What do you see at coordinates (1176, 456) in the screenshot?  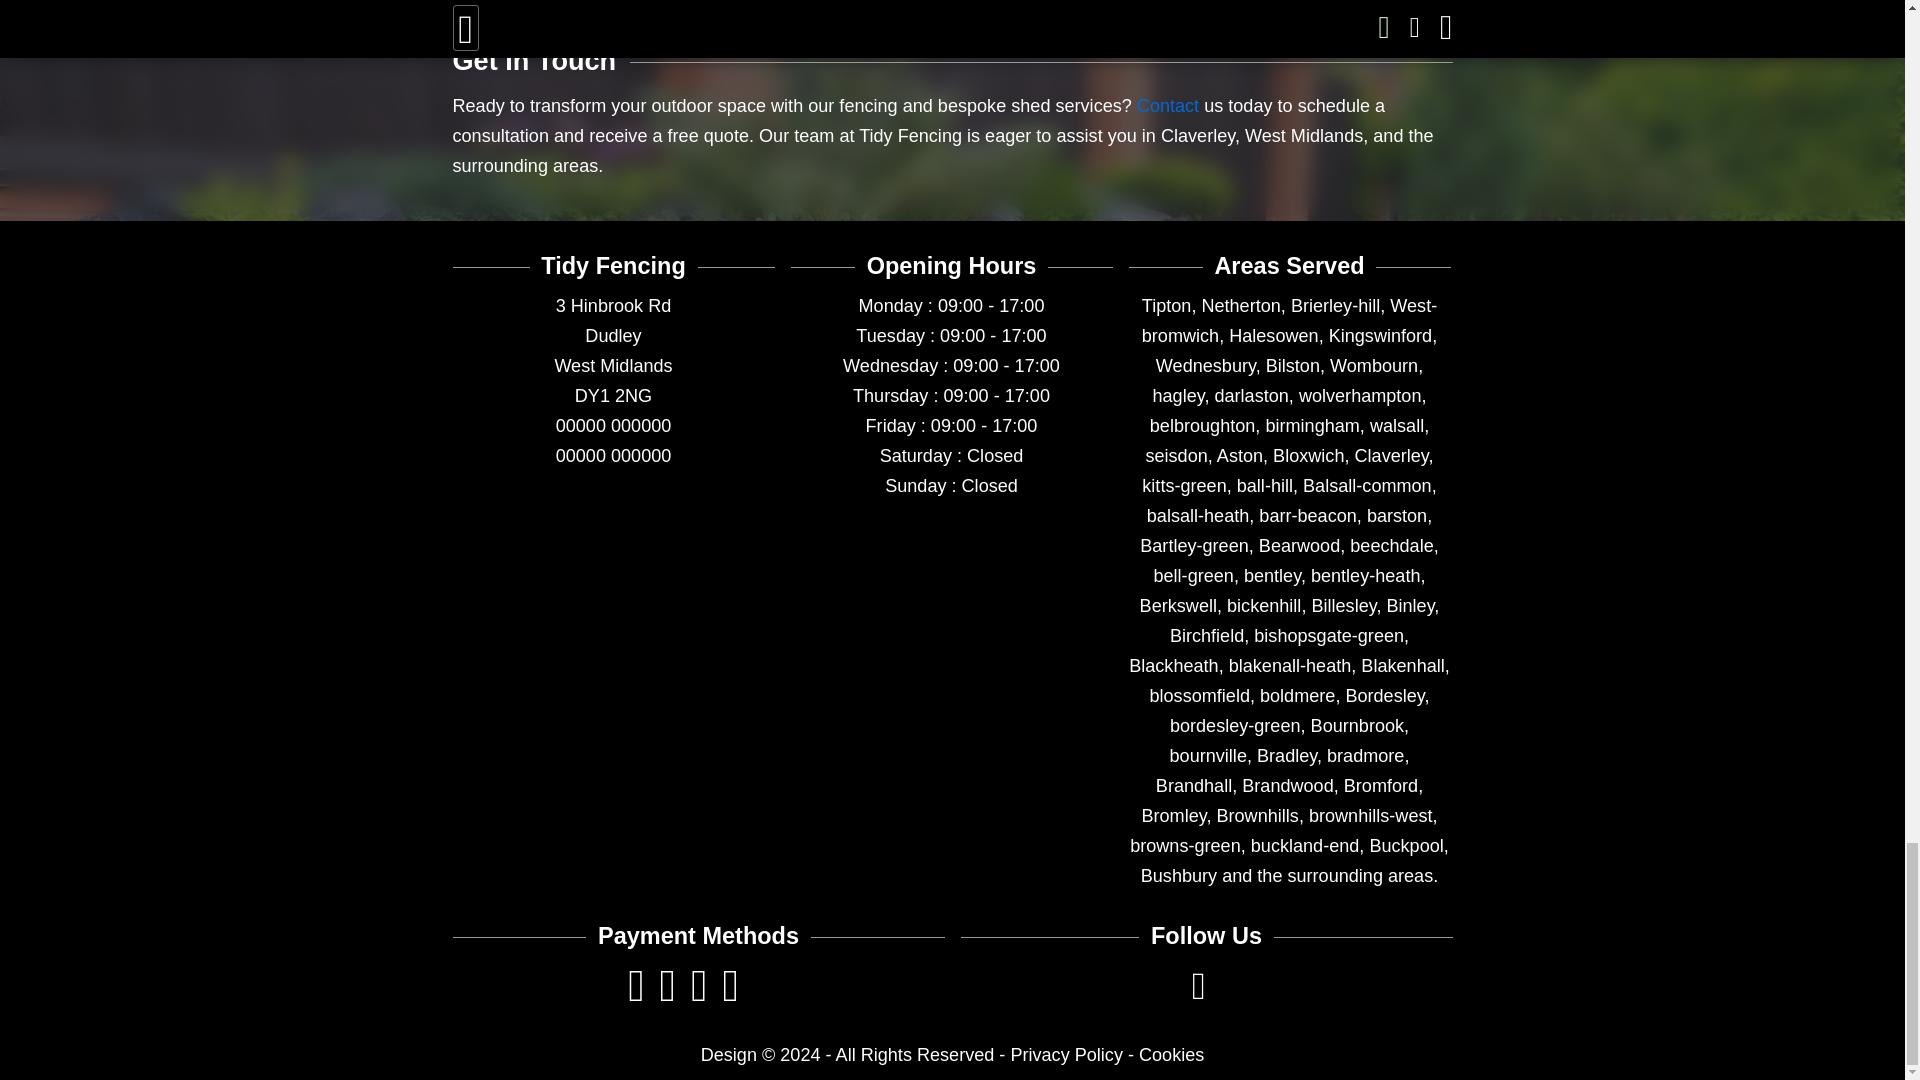 I see `seisdon` at bounding box center [1176, 456].